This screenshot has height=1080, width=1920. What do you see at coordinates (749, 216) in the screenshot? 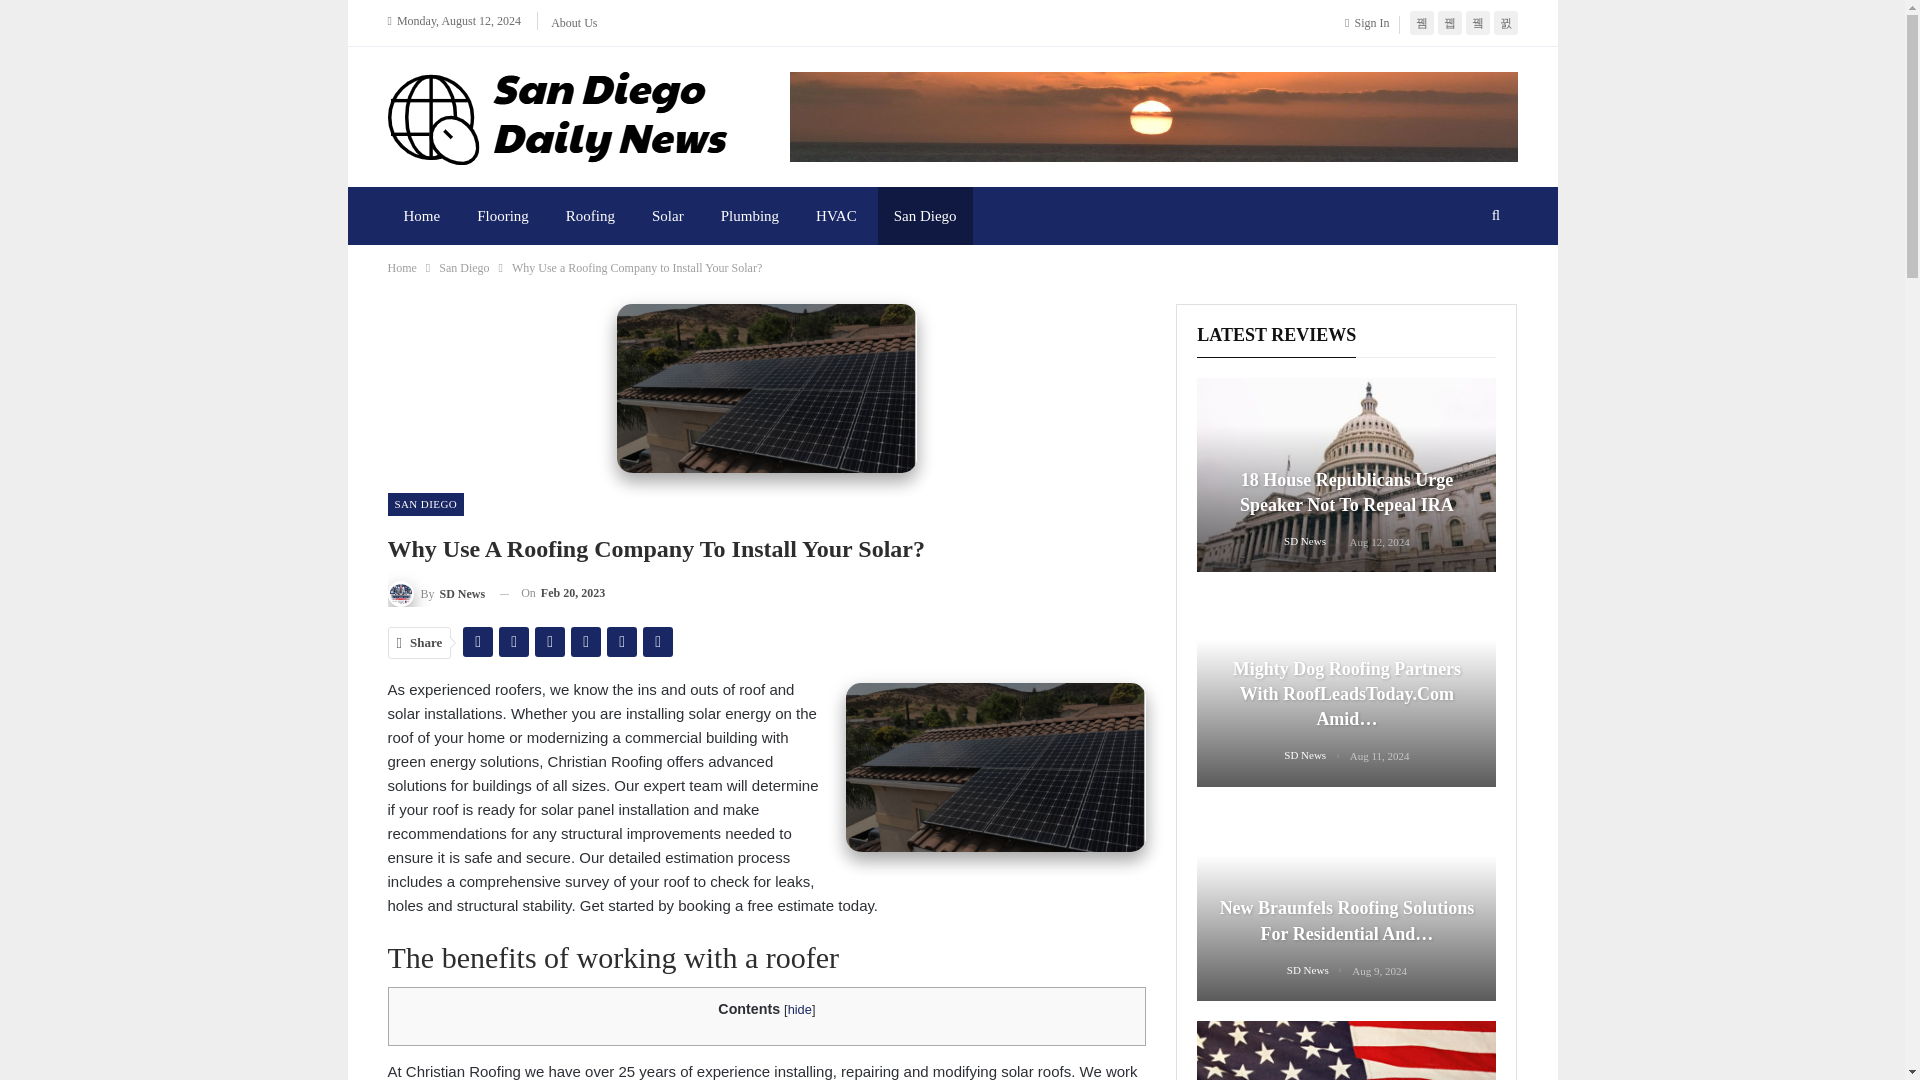
I see `Plumbing` at bounding box center [749, 216].